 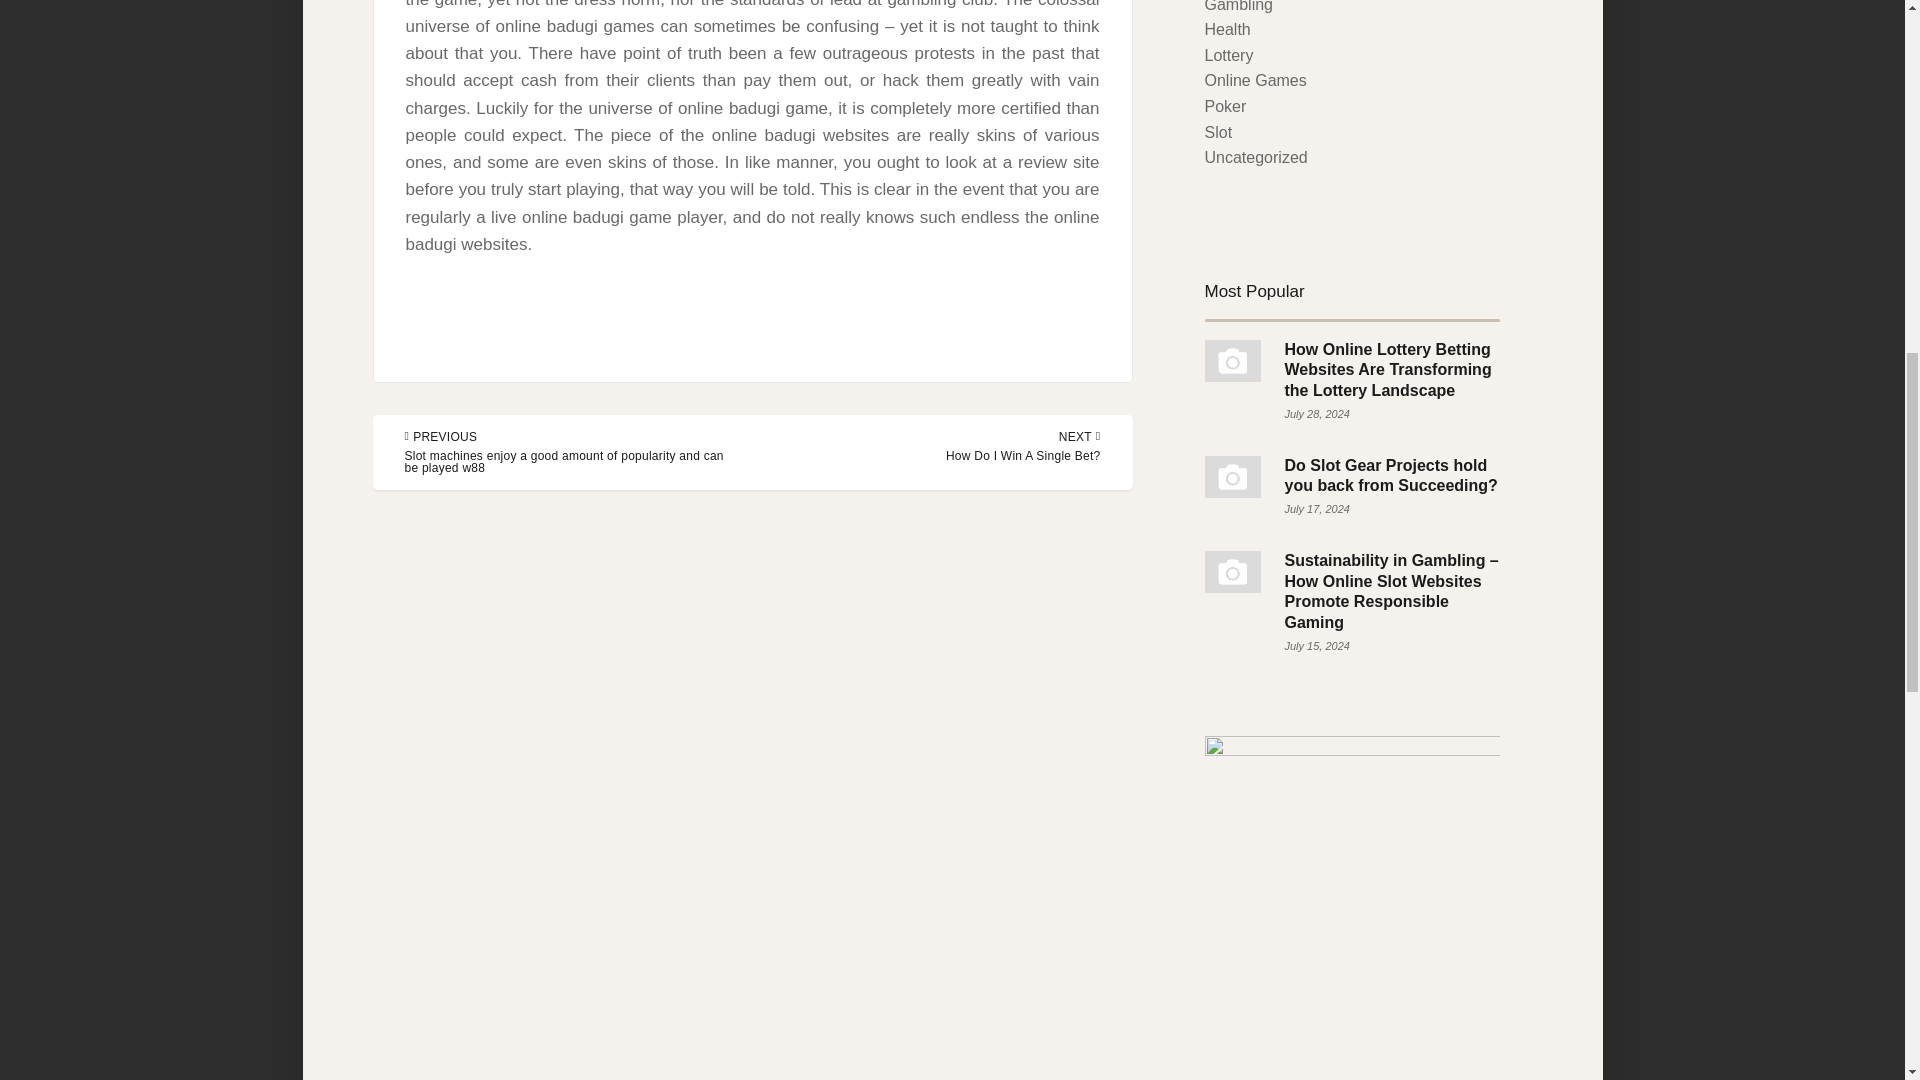 I want to click on Uncategorized, so click(x=1255, y=158).